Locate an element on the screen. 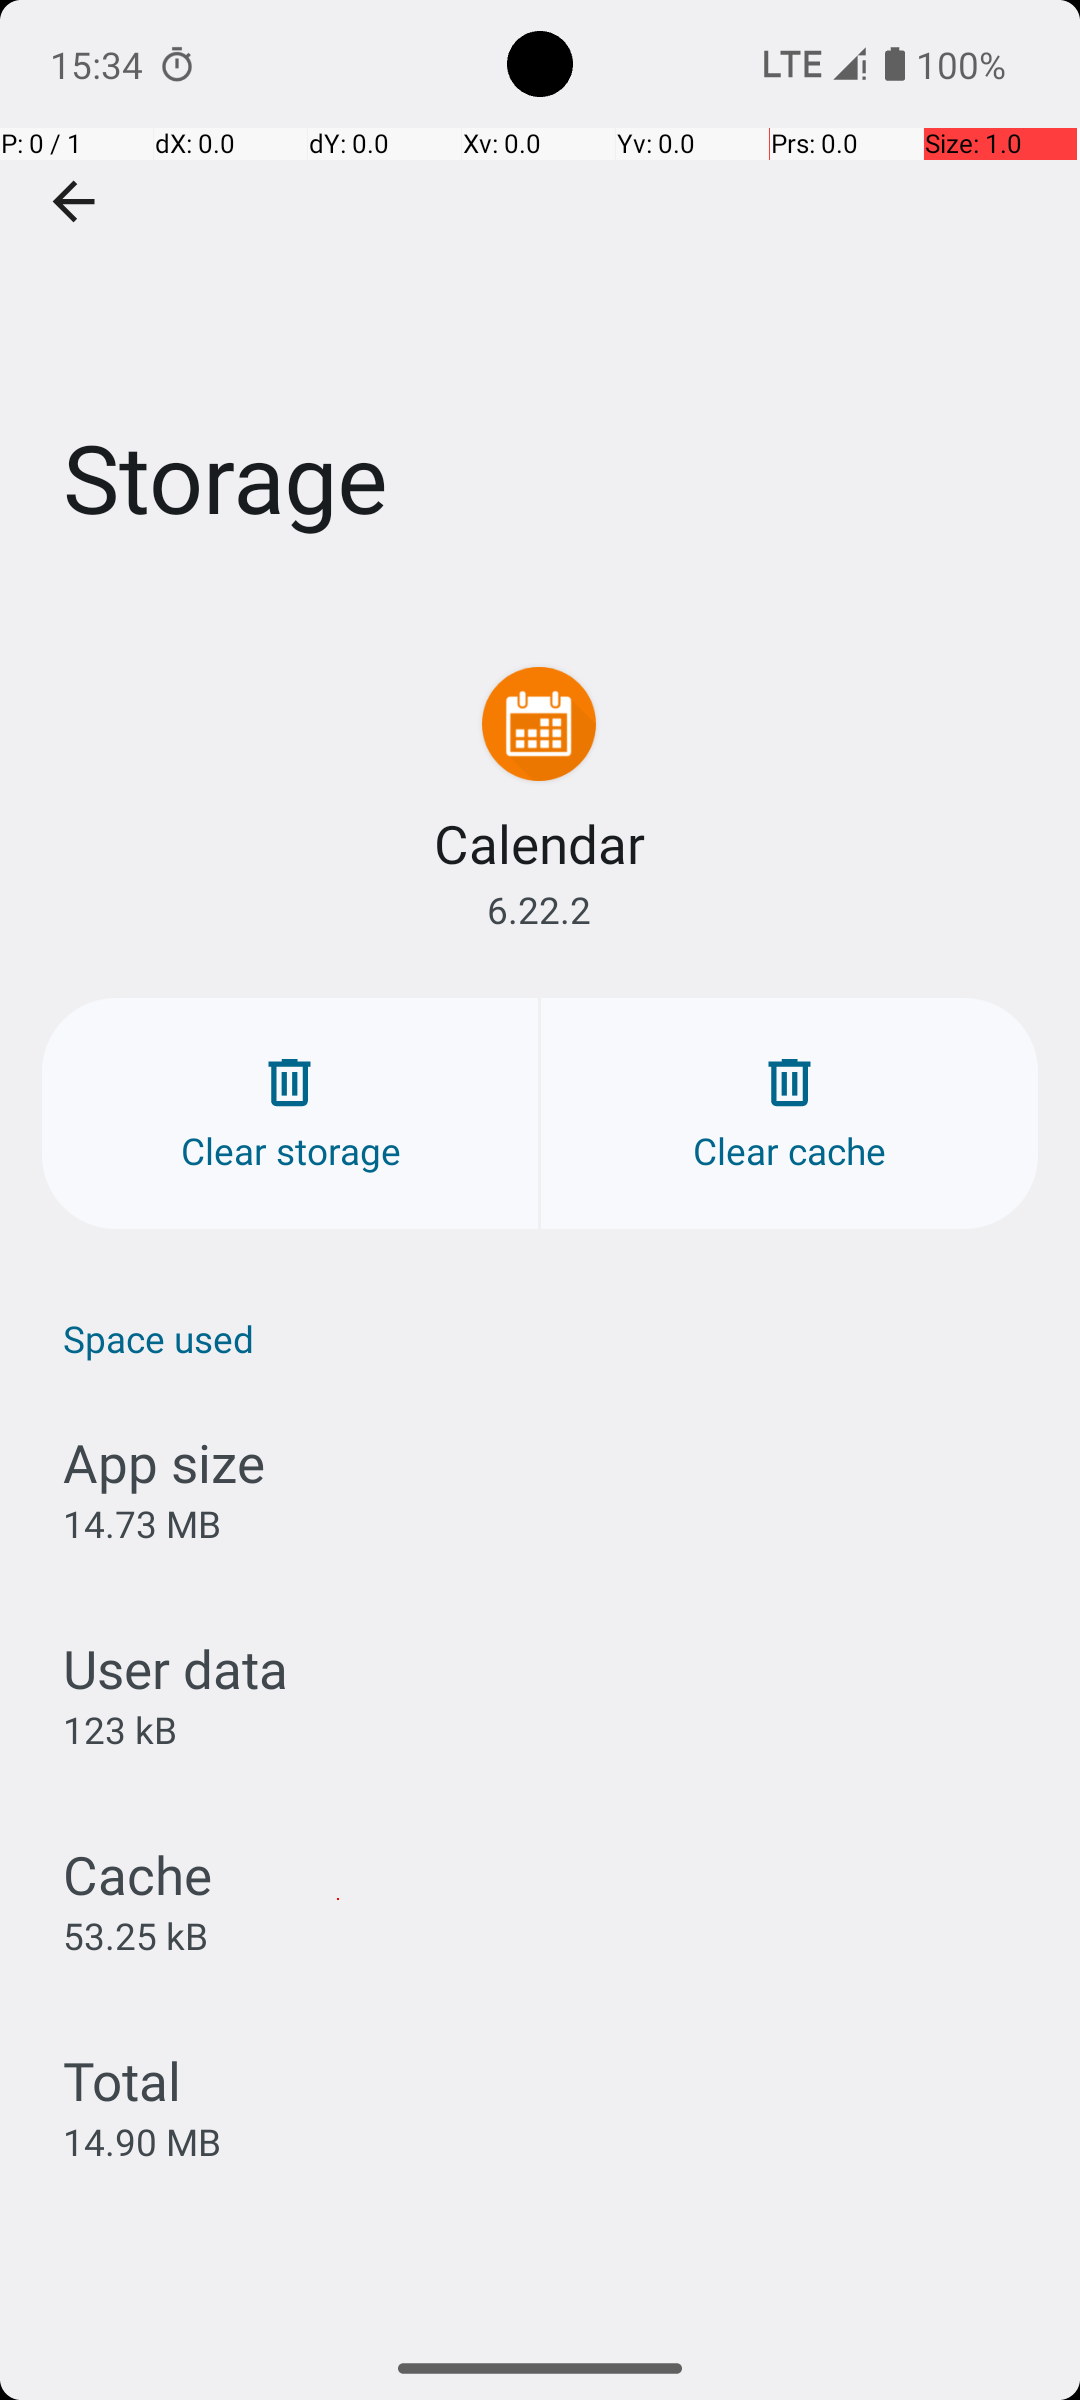 The width and height of the screenshot is (1080, 2400). App size is located at coordinates (164, 1462).